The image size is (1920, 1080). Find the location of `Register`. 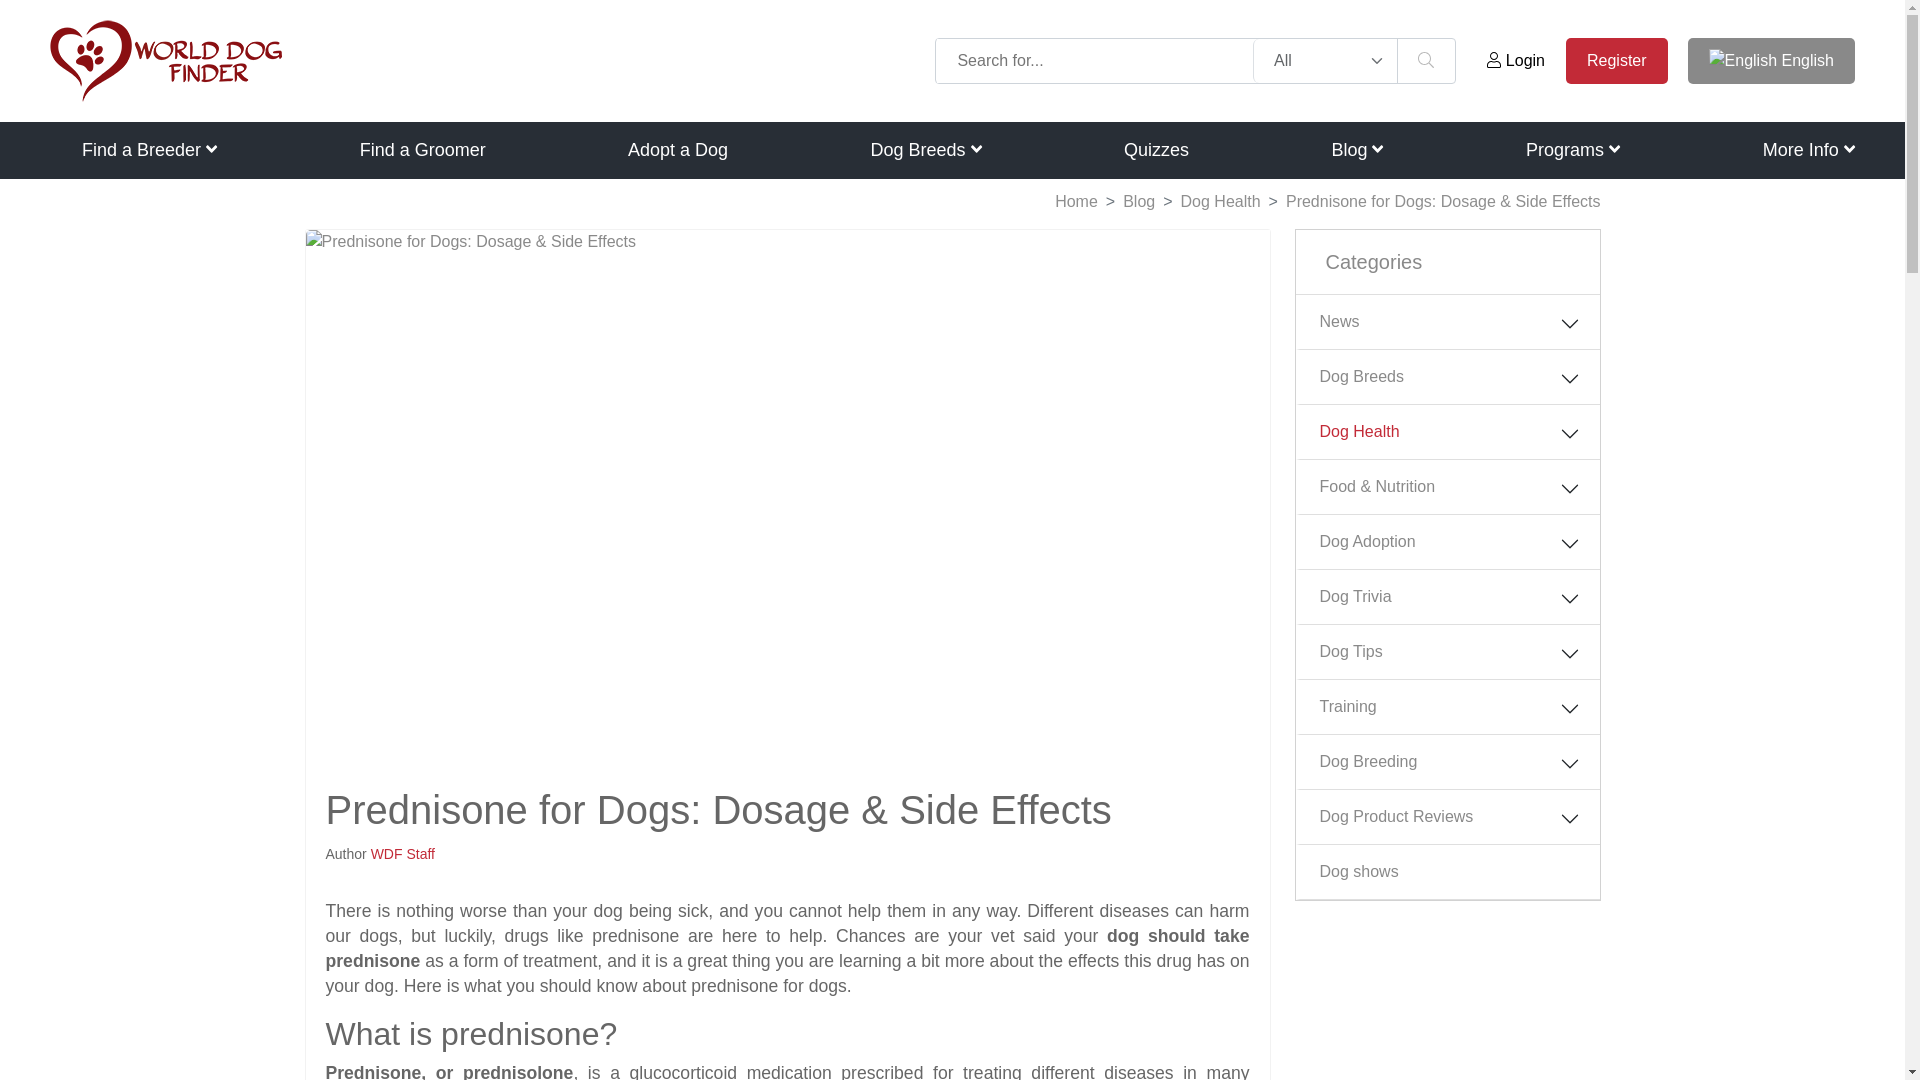

Register is located at coordinates (1617, 60).